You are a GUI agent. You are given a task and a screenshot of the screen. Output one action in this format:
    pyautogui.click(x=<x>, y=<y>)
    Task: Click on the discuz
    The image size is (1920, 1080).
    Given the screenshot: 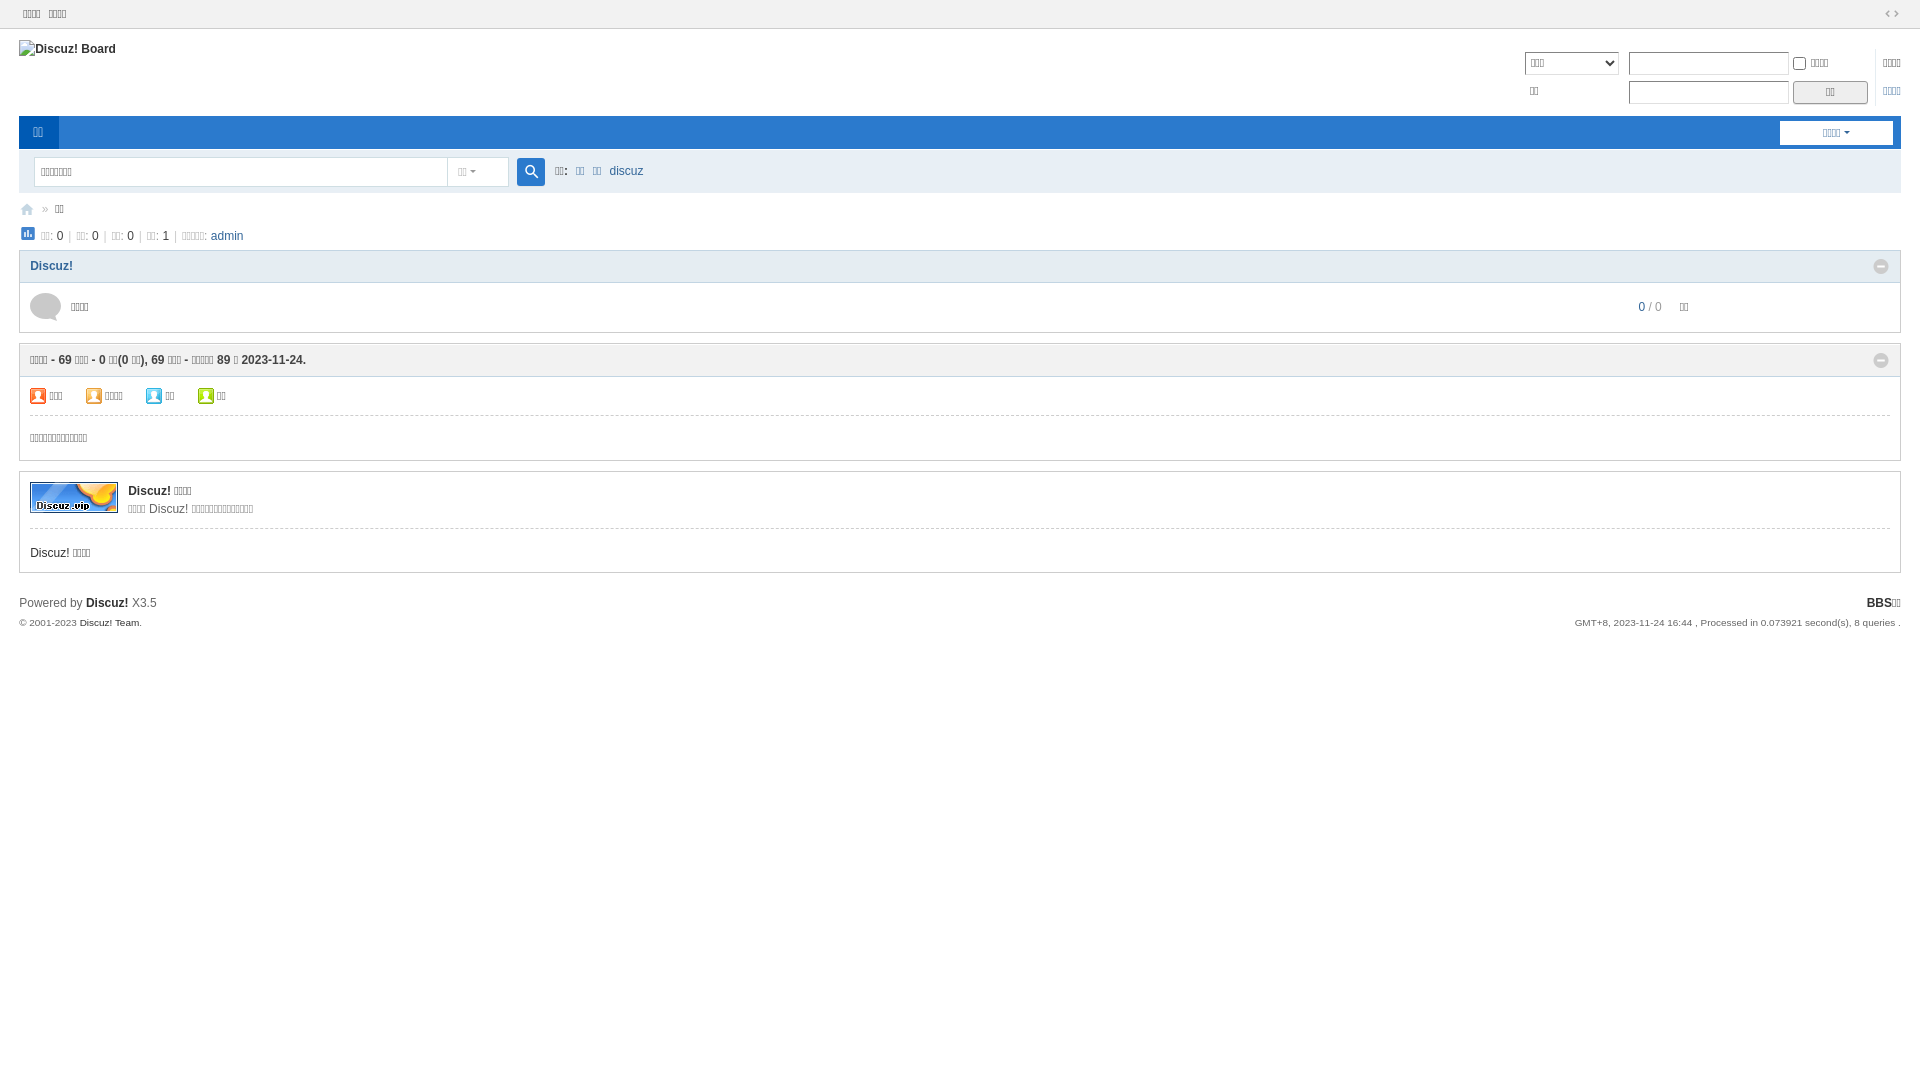 What is the action you would take?
    pyautogui.click(x=627, y=171)
    